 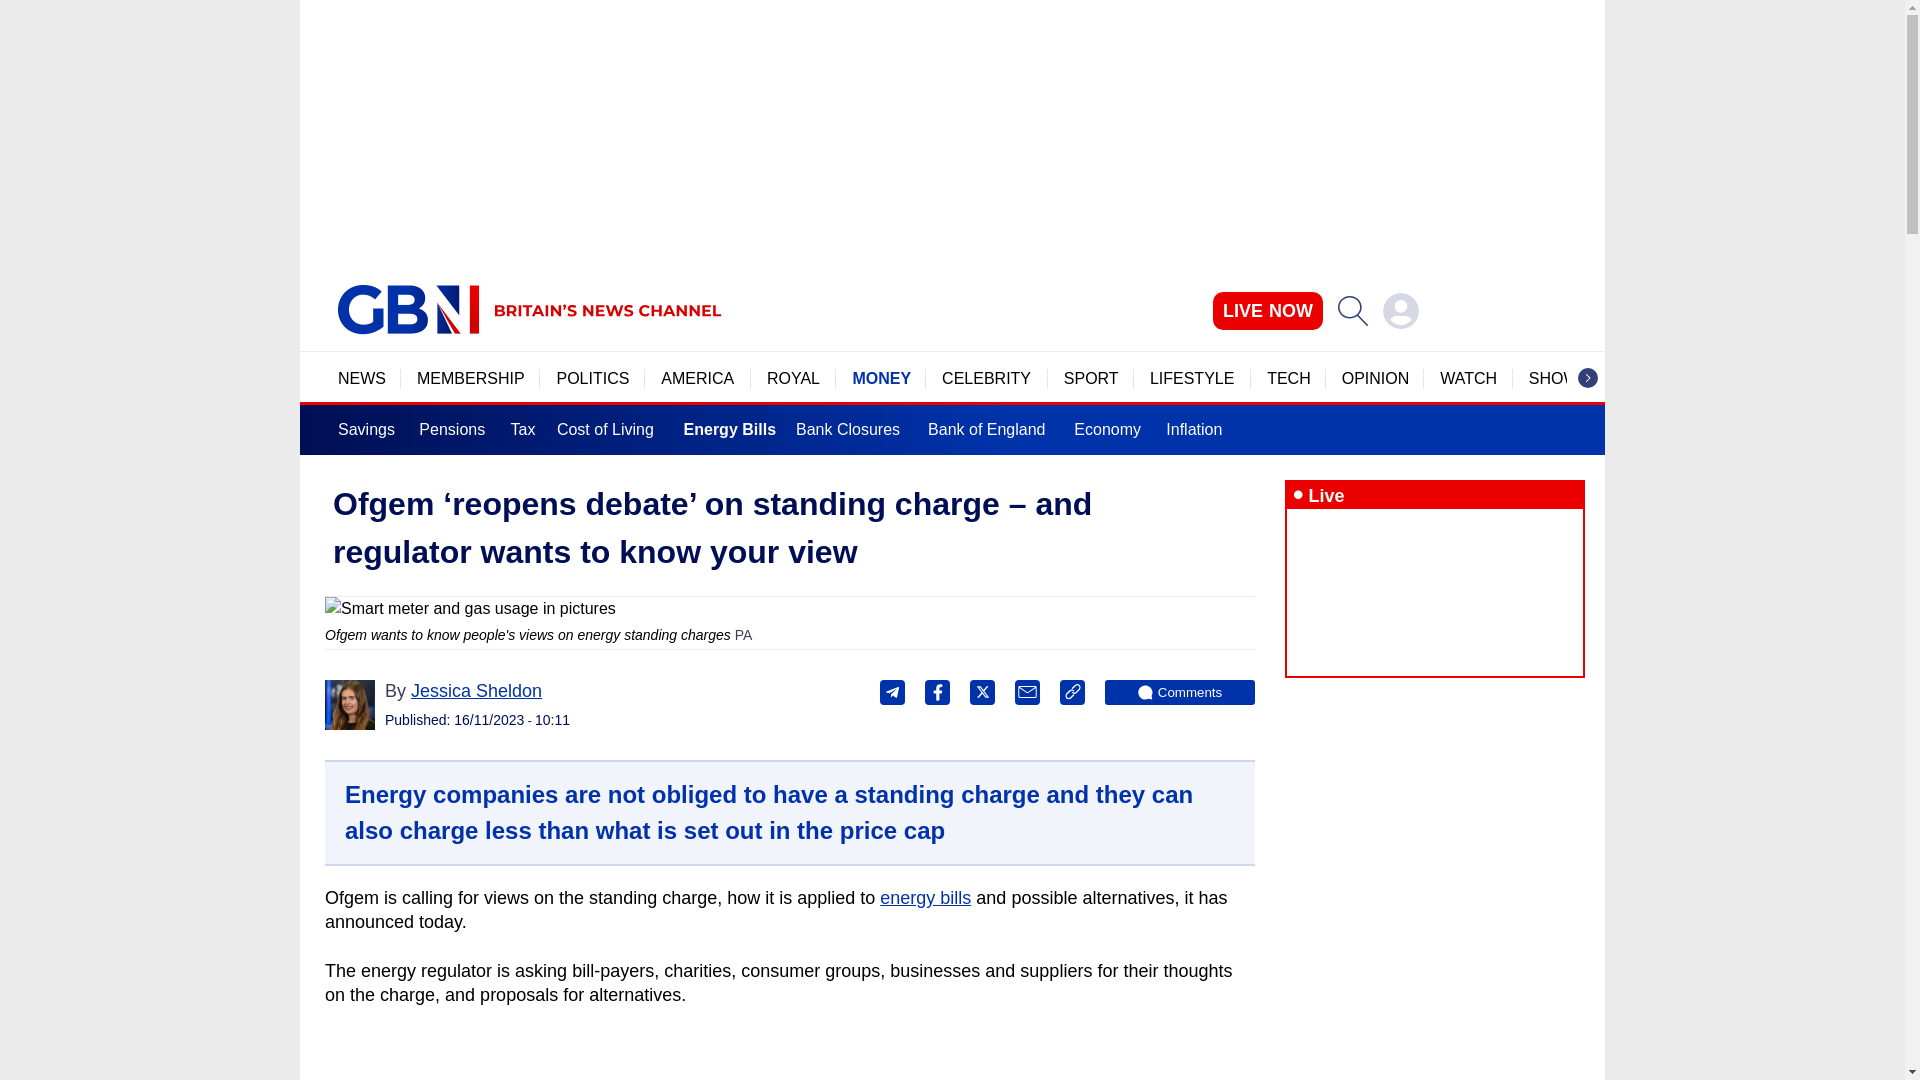 What do you see at coordinates (349, 705) in the screenshot?
I see `Jessica Sheldon` at bounding box center [349, 705].